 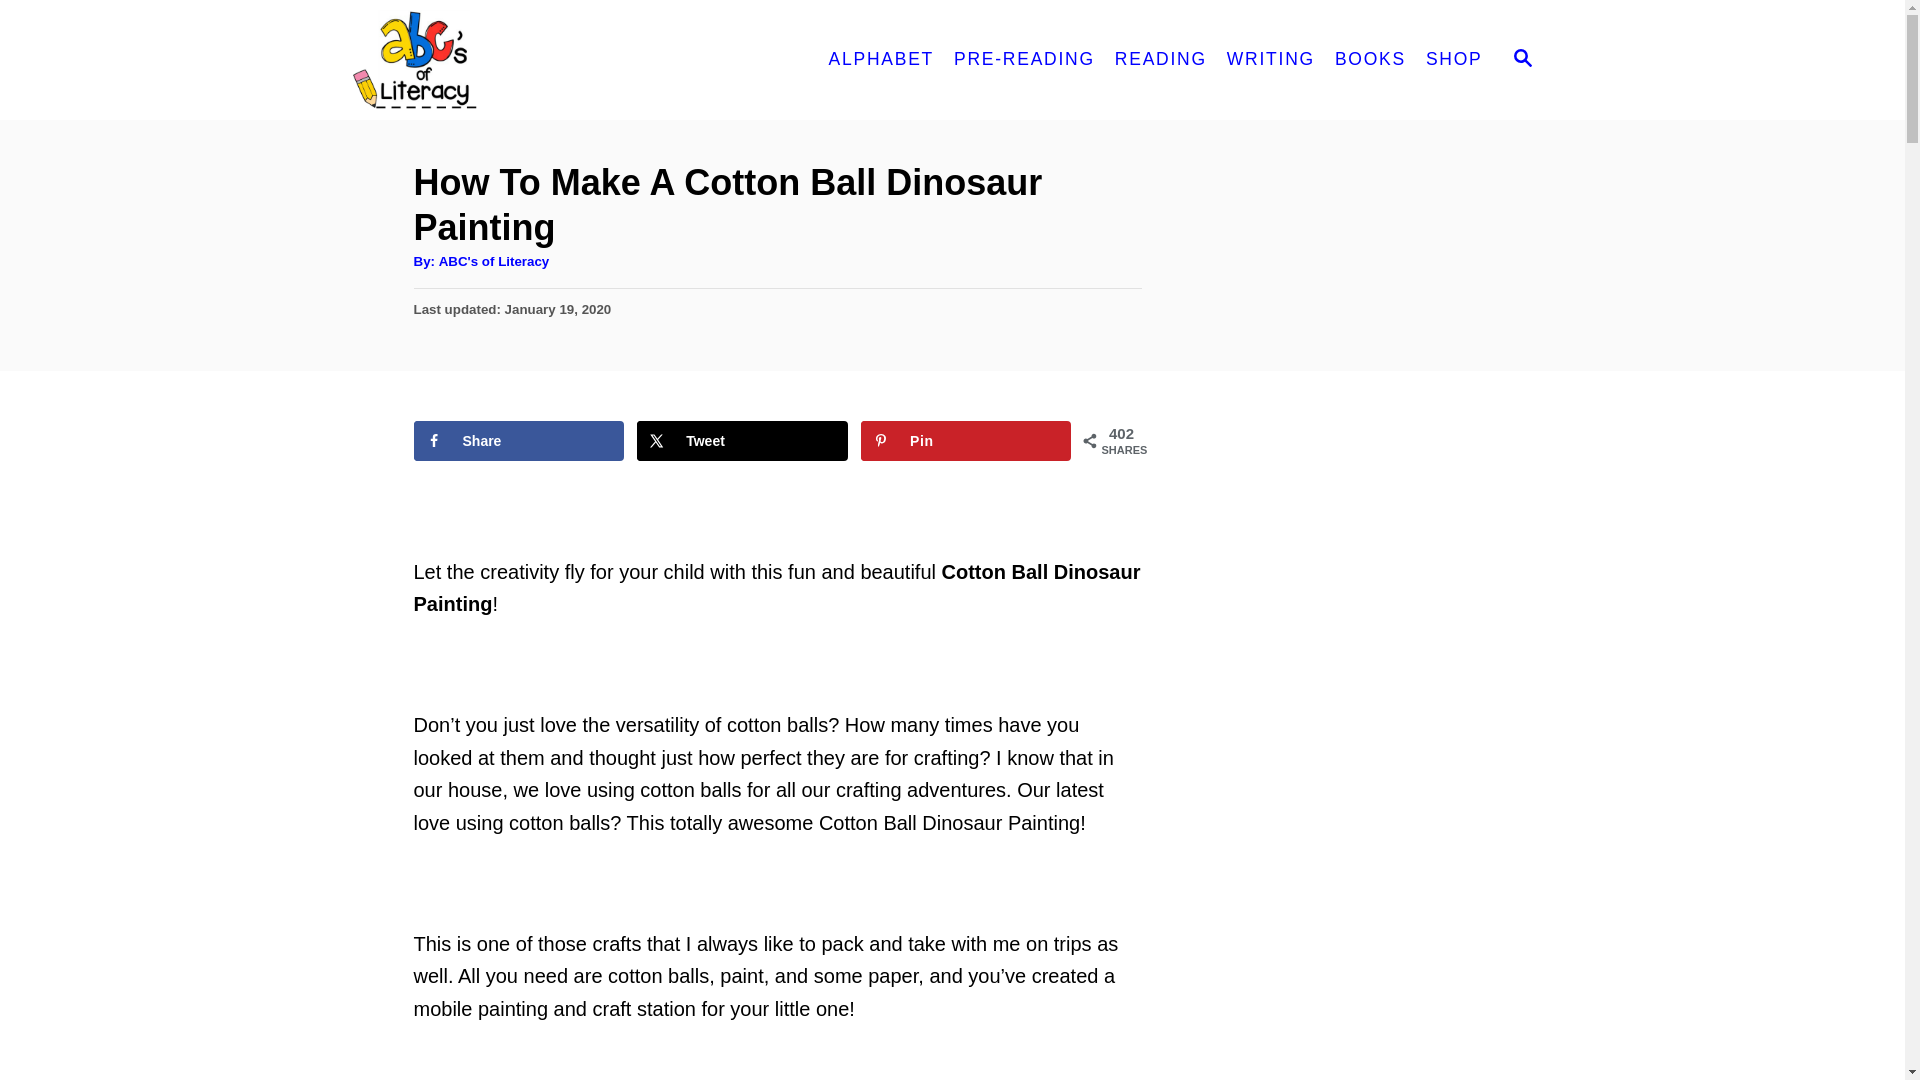 What do you see at coordinates (966, 441) in the screenshot?
I see `Pin` at bounding box center [966, 441].